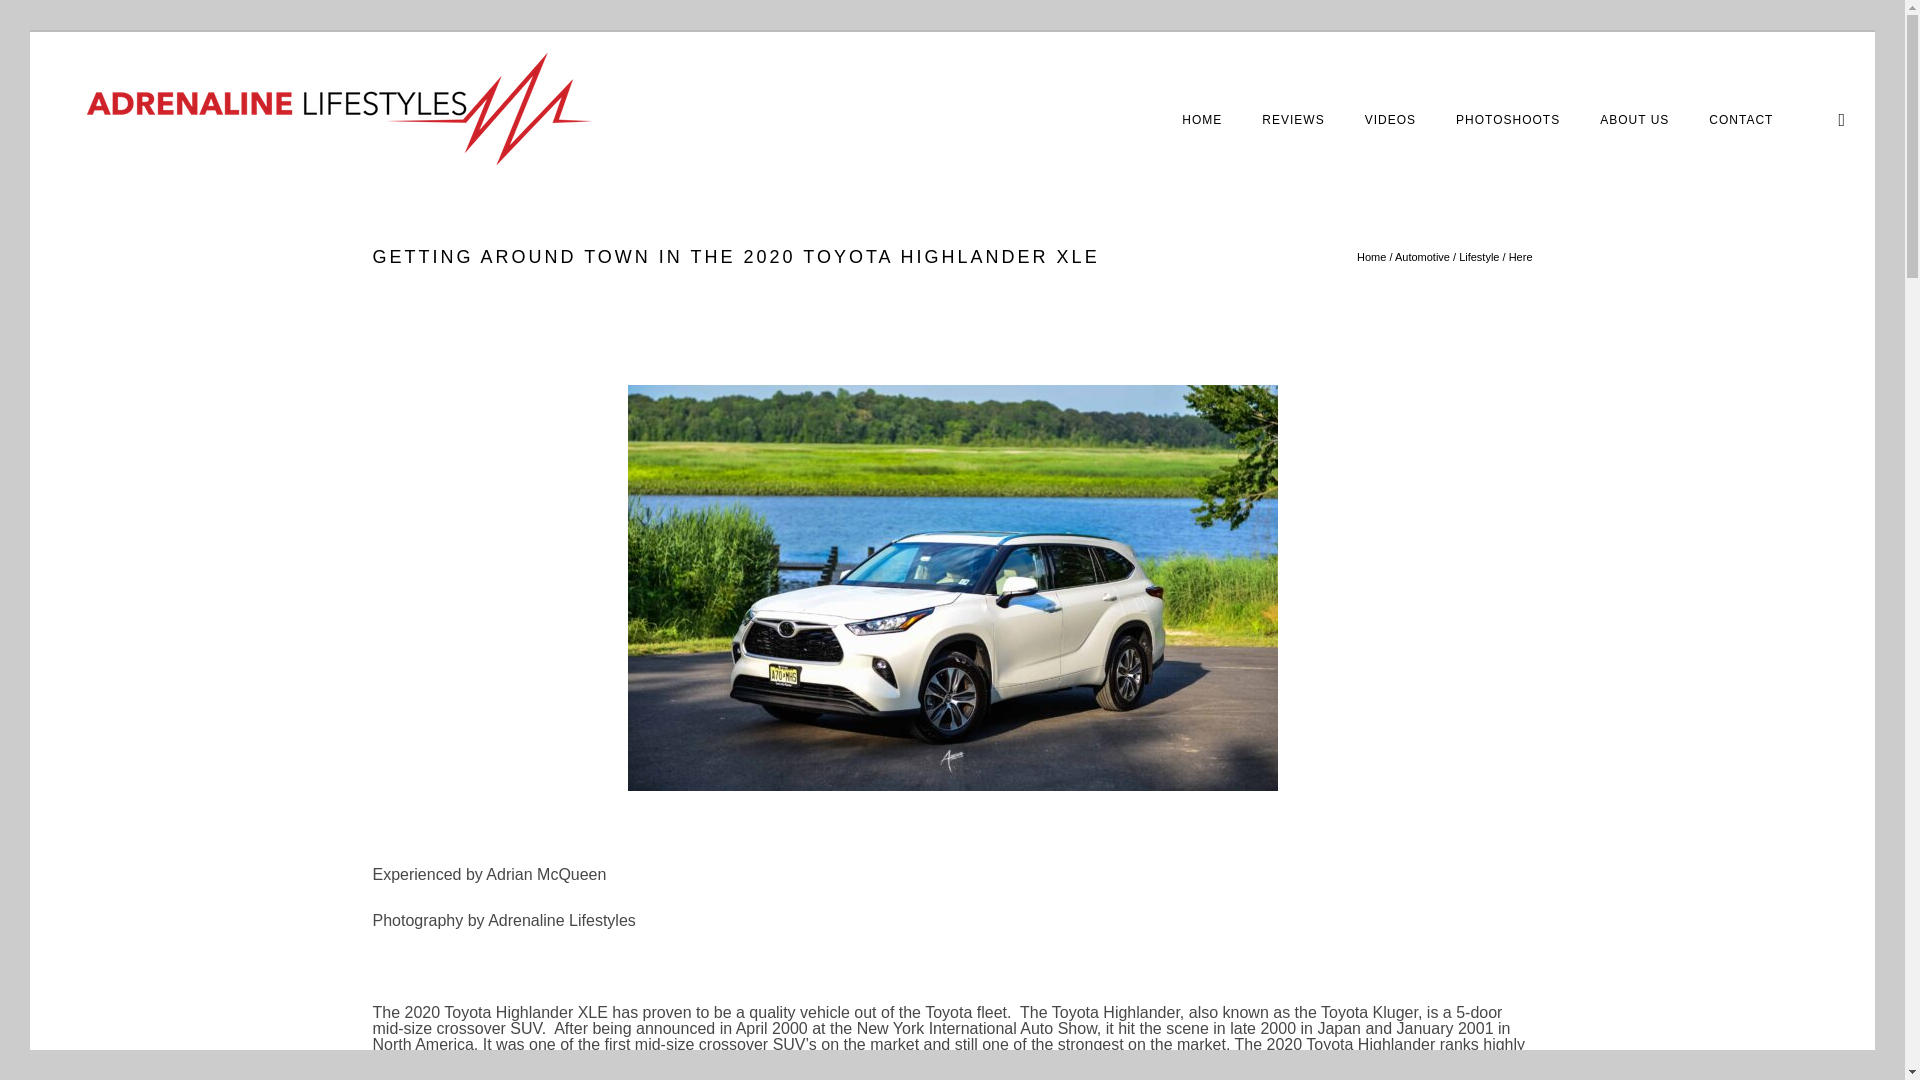  I want to click on Home, so click(1202, 120).